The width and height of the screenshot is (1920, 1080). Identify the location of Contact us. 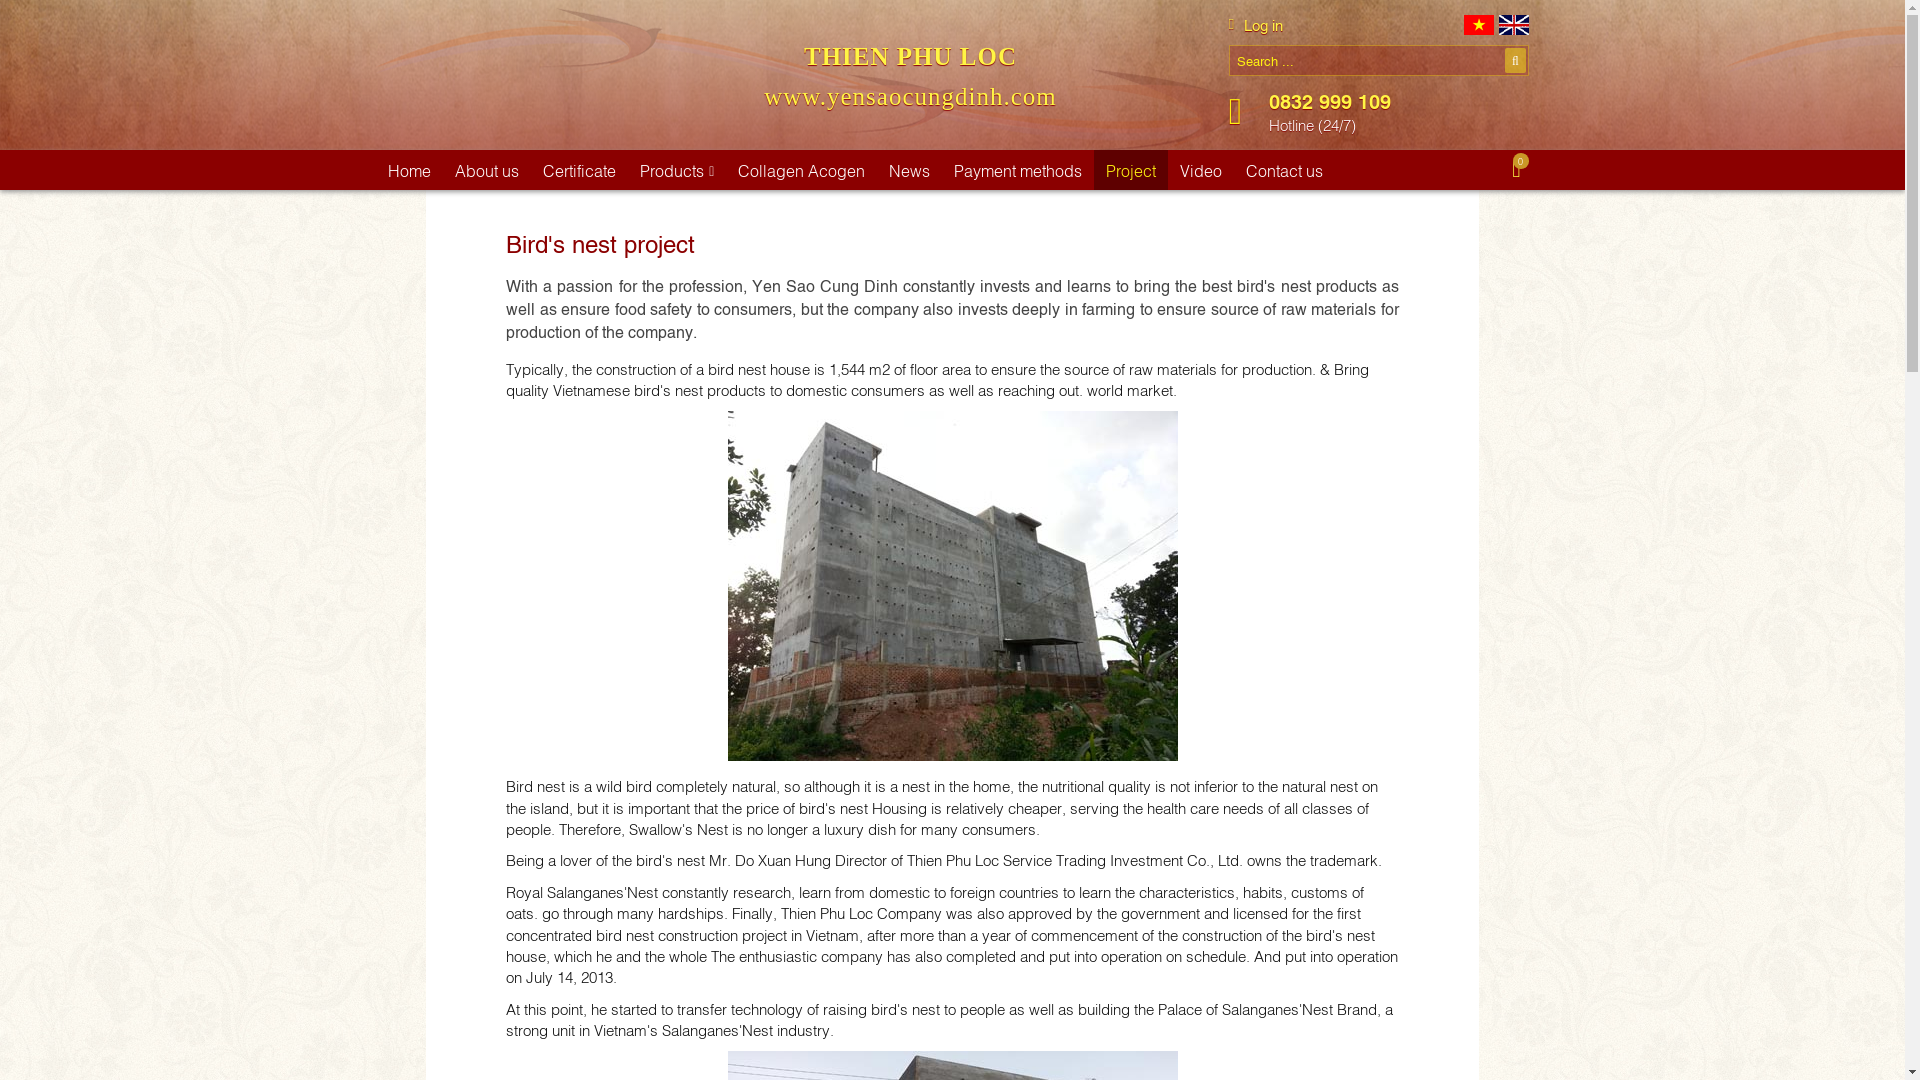
(1284, 170).